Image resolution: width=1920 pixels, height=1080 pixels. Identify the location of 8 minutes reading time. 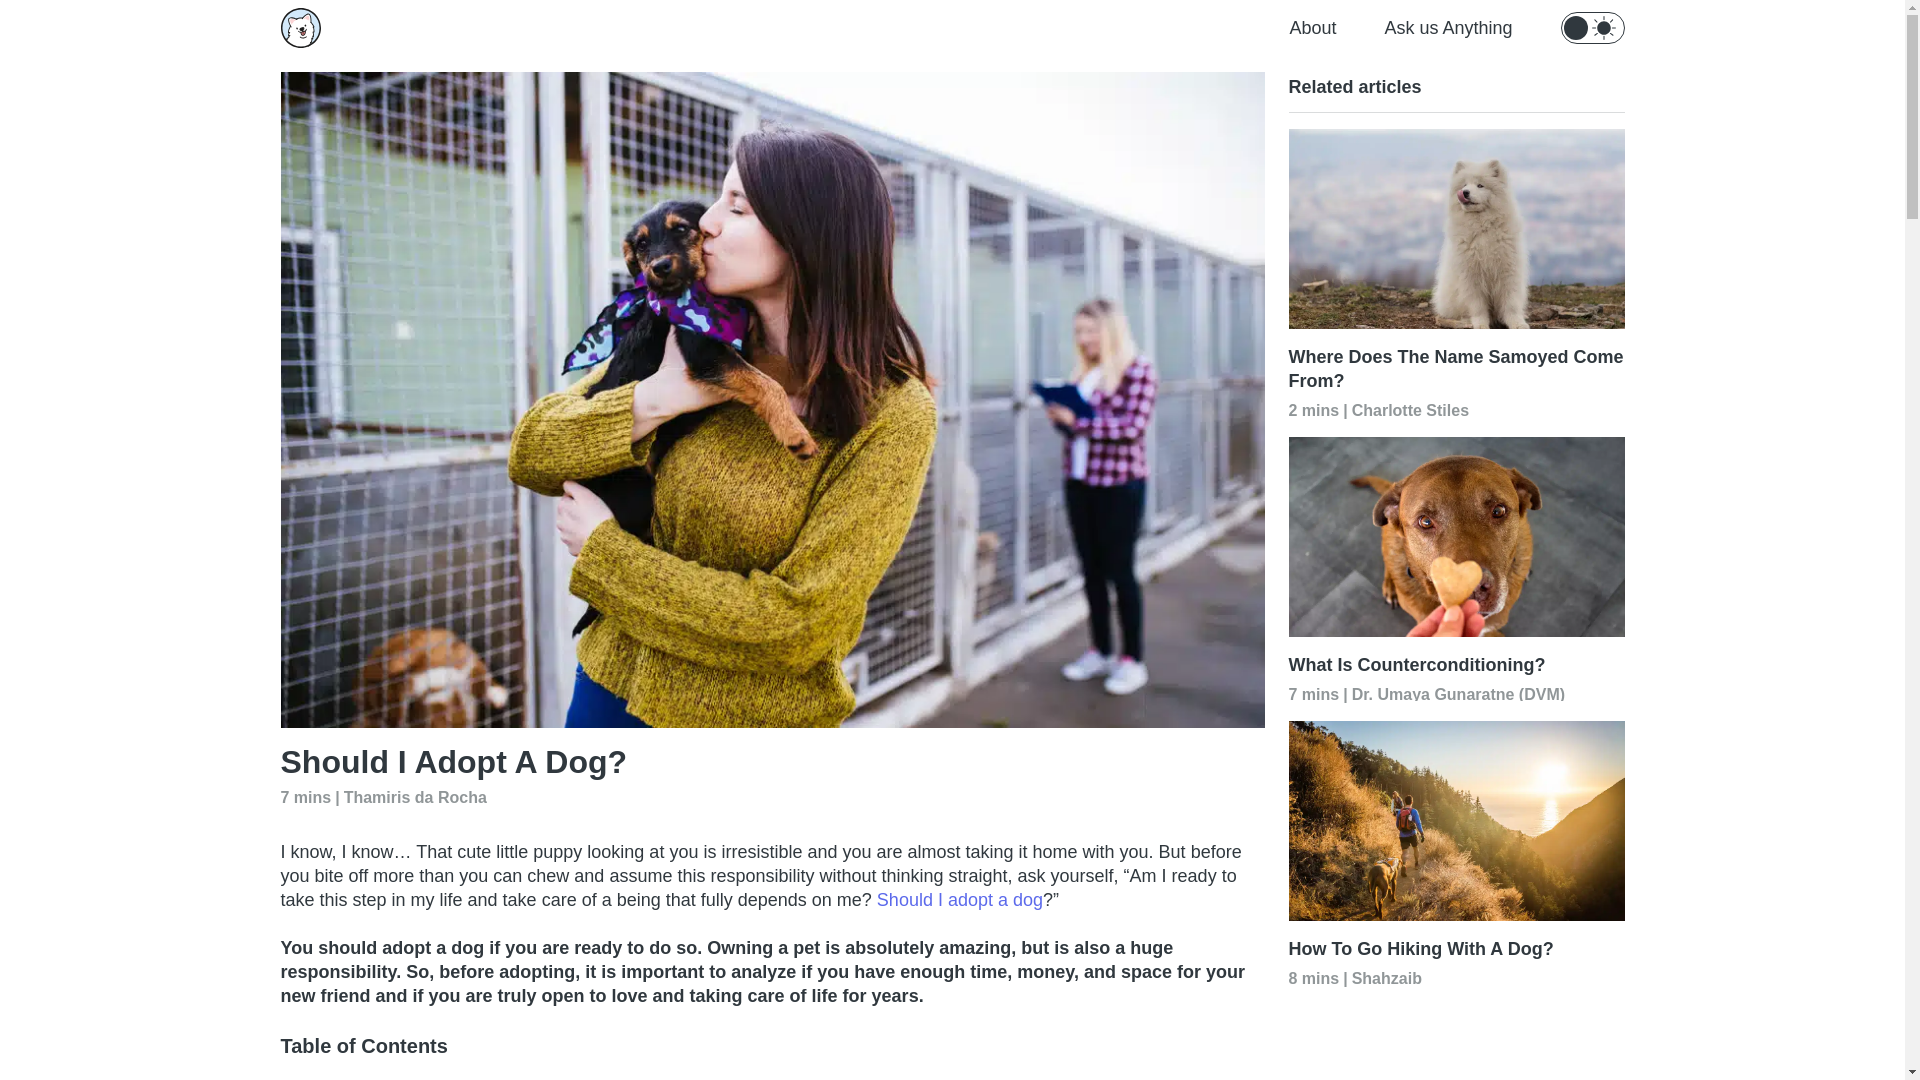
(1313, 978).